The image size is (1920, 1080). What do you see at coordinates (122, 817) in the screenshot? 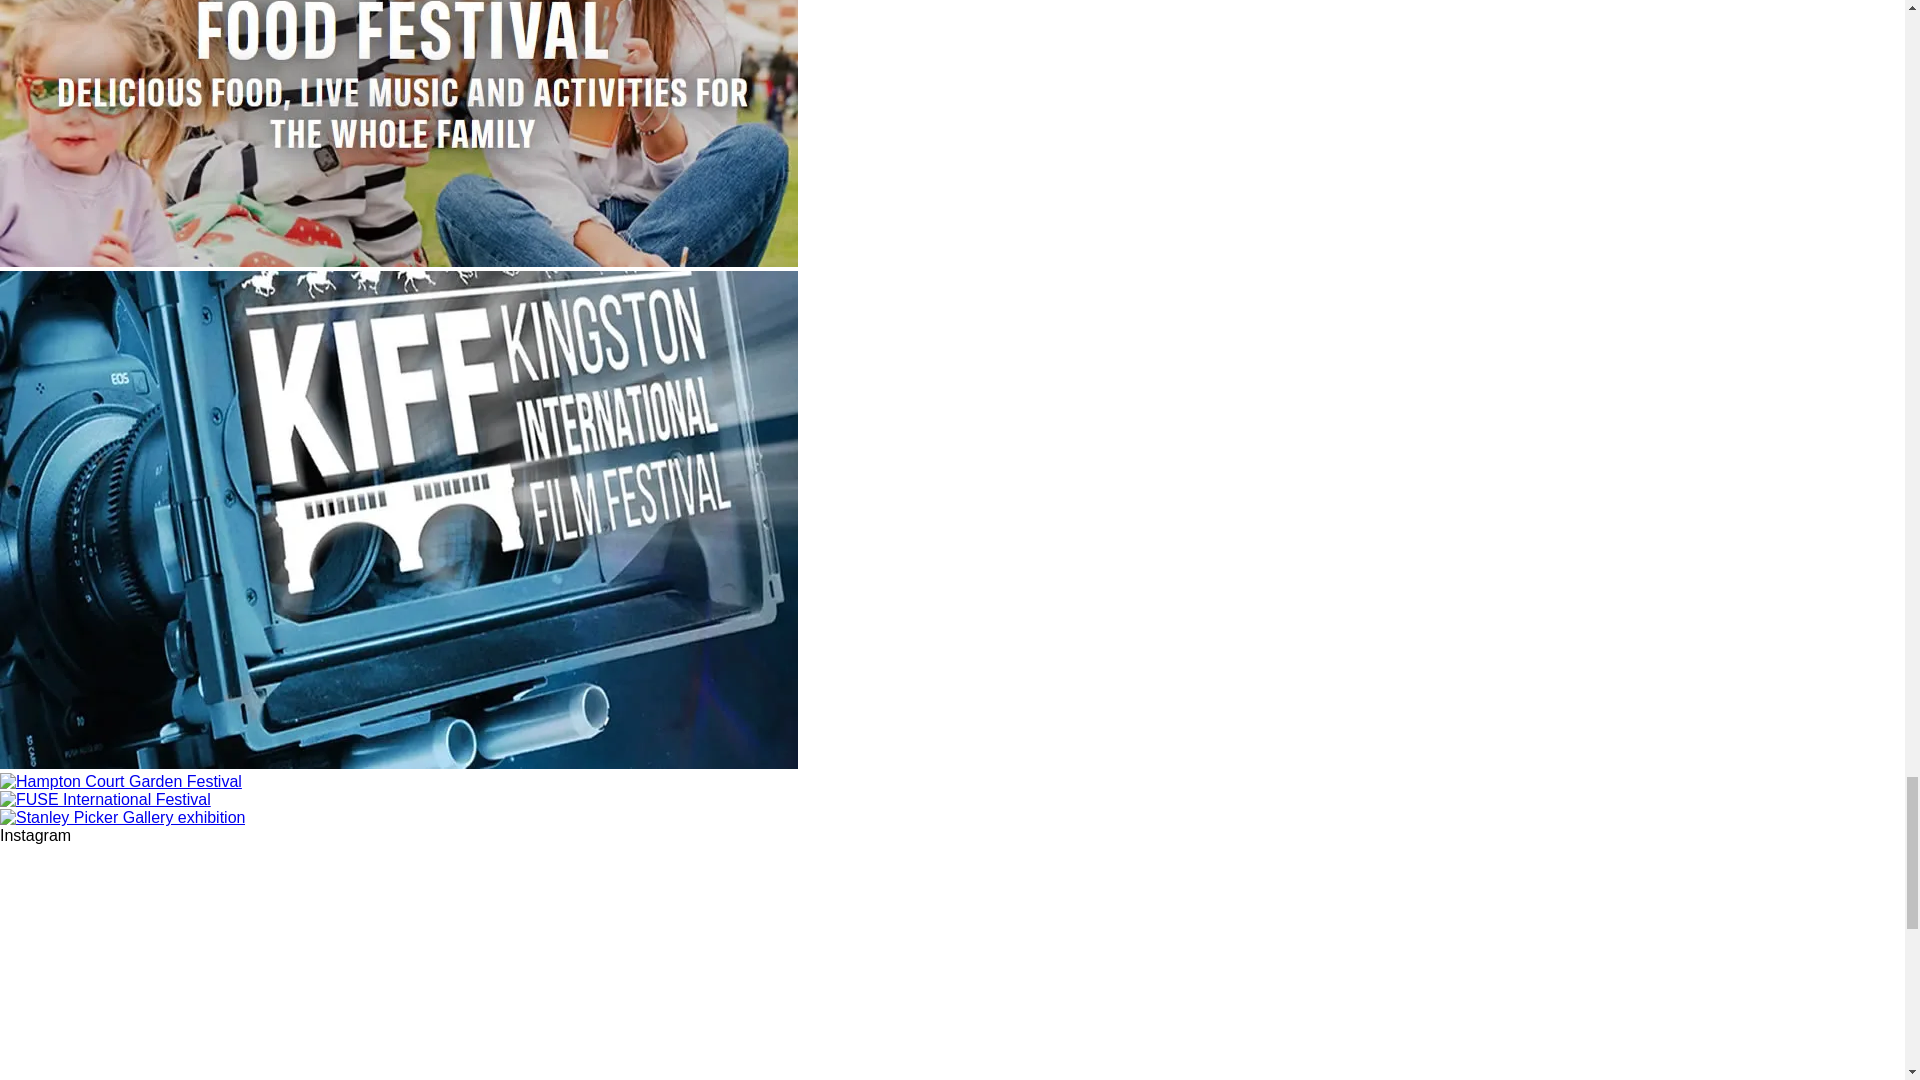
I see `Thomas Pausz Haunted Ecologies at Stanley Picker Gallery` at bounding box center [122, 817].